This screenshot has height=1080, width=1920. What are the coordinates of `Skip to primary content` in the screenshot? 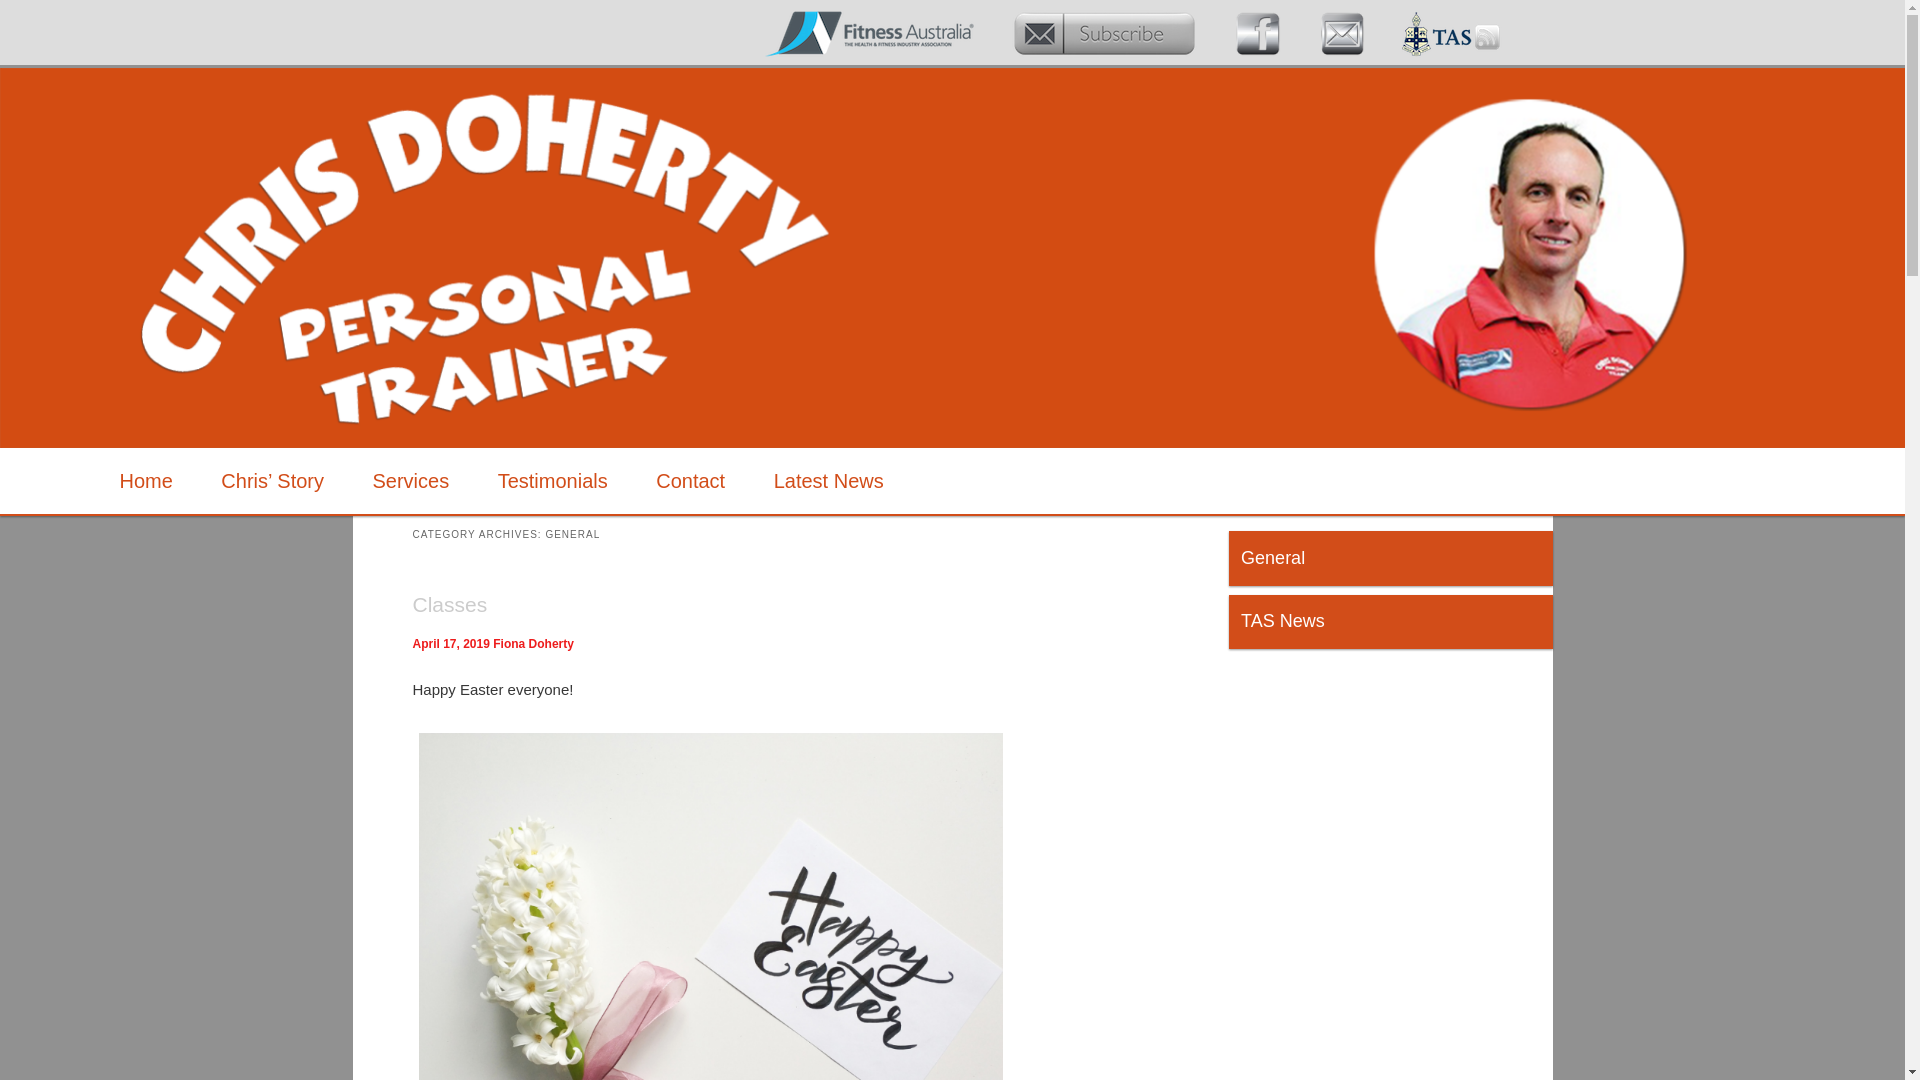 It's located at (18, 448).